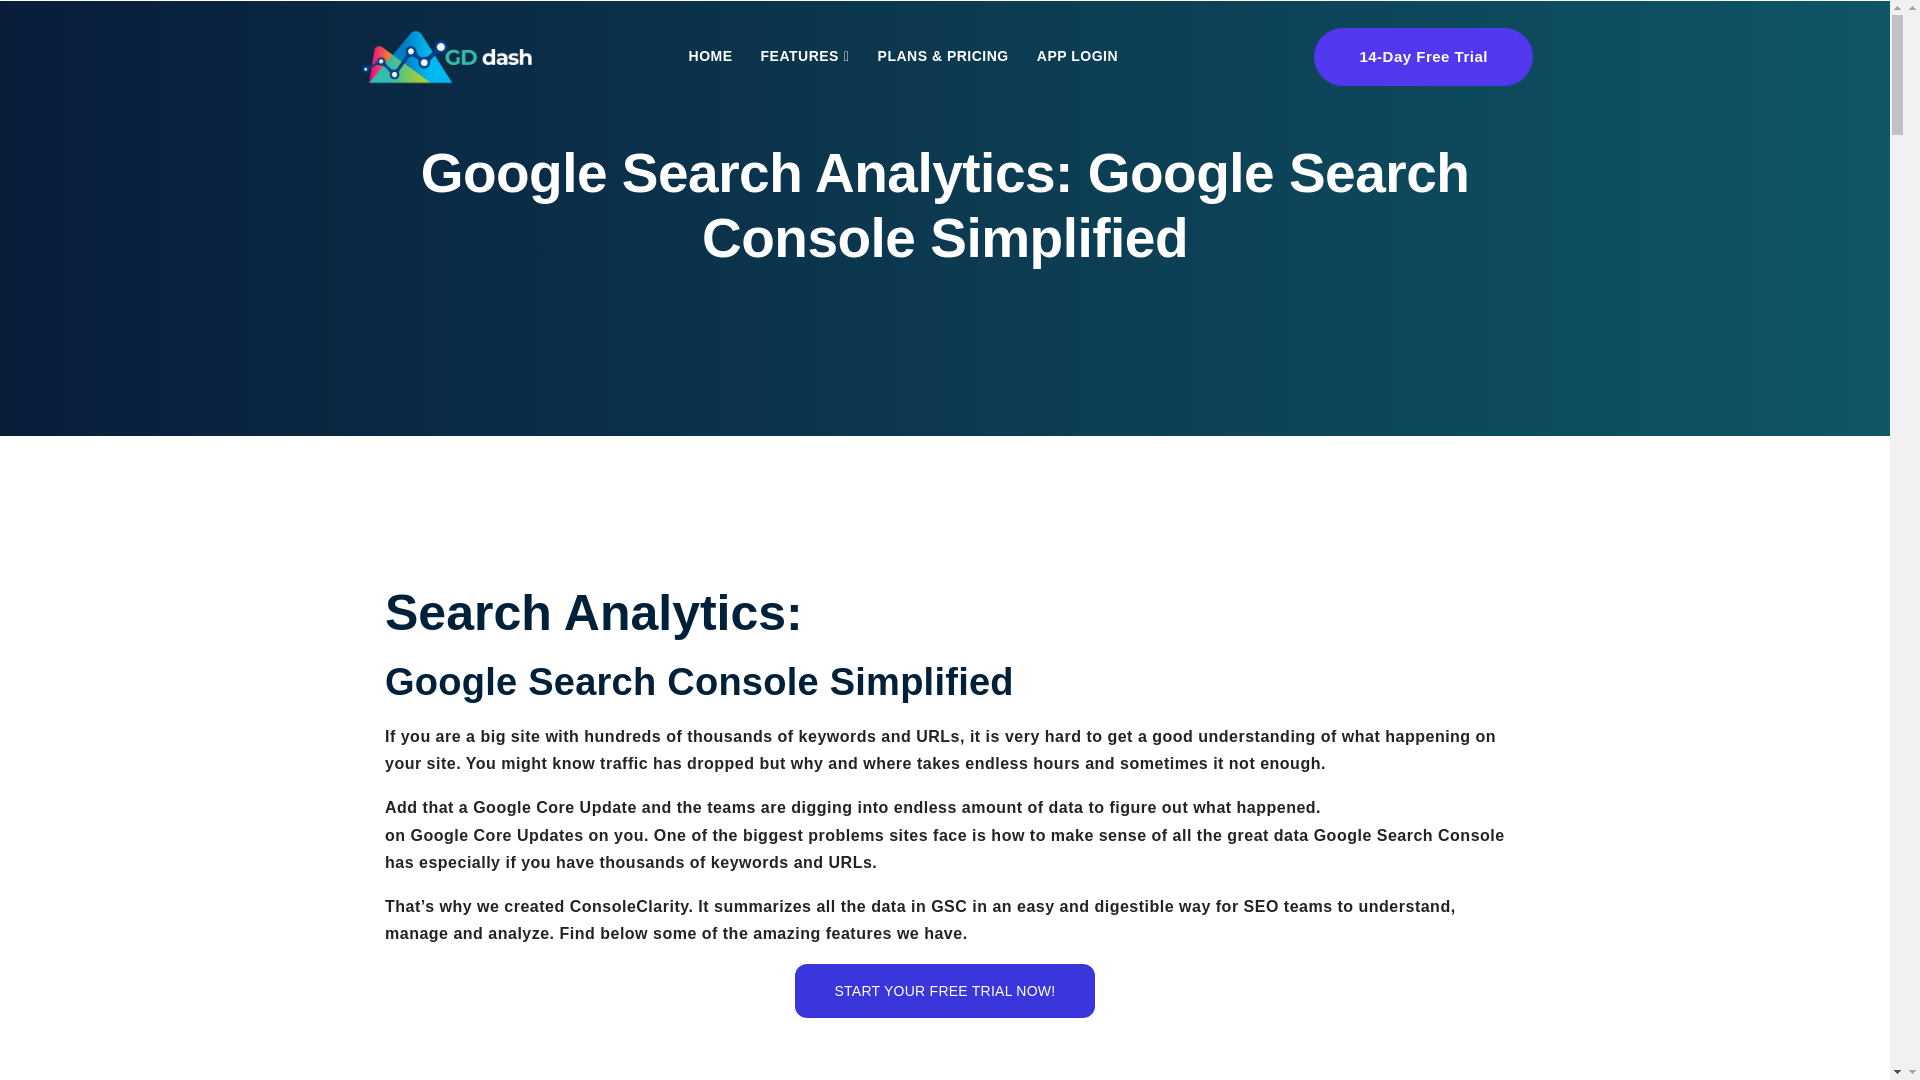 The width and height of the screenshot is (1920, 1080). What do you see at coordinates (945, 991) in the screenshot?
I see `START YOUR FREE TRIAL NOW!` at bounding box center [945, 991].